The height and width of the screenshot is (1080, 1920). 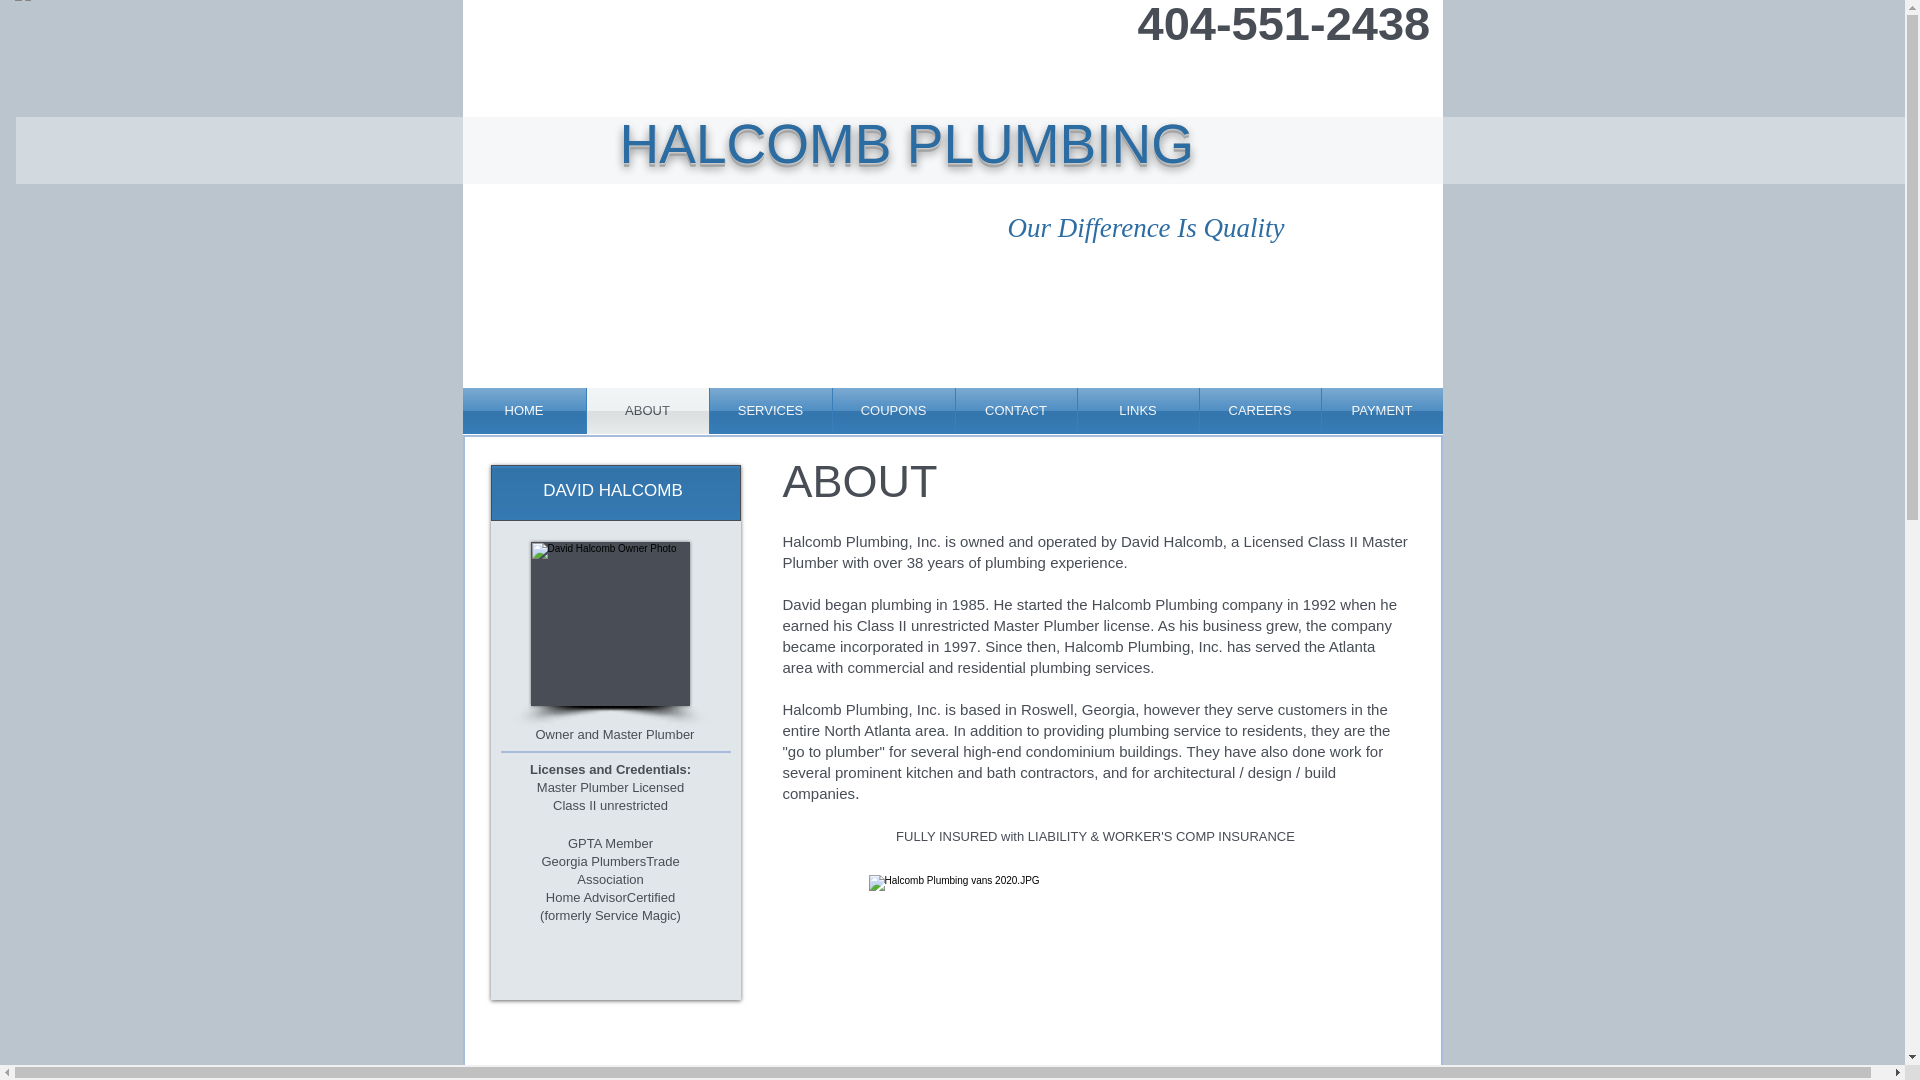 I want to click on PAYMENT, so click(x=1382, y=410).